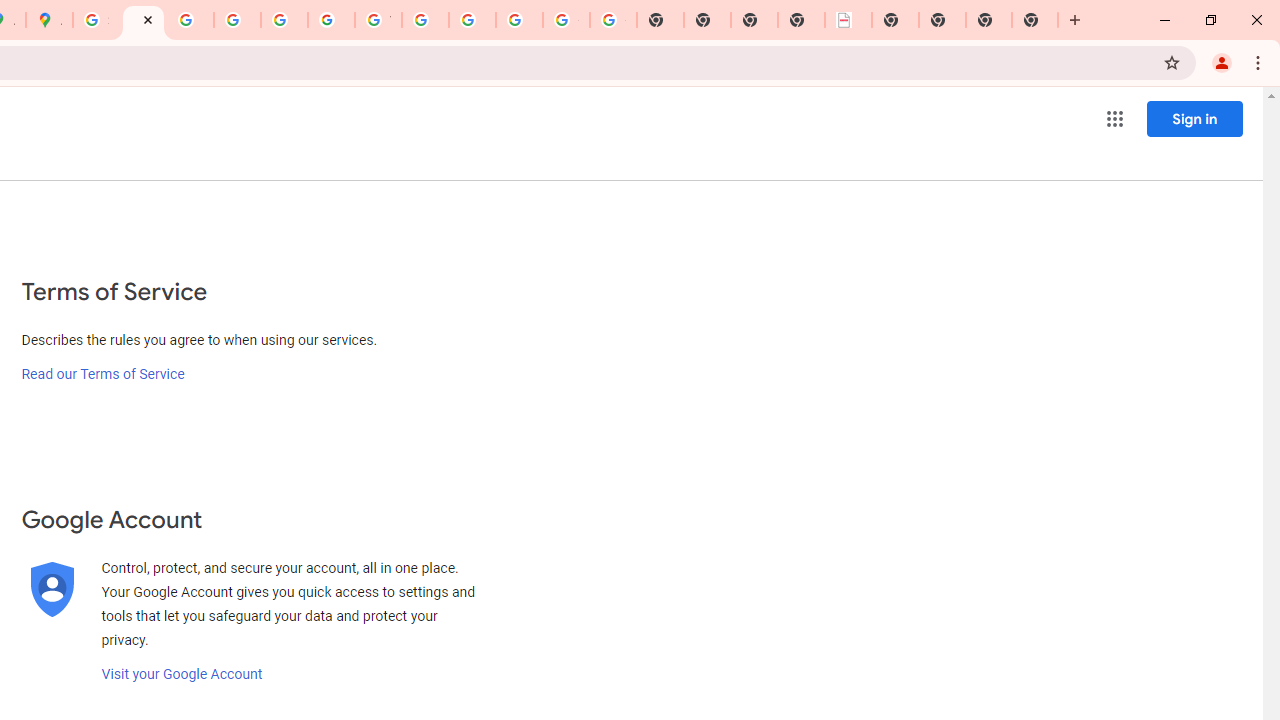 This screenshot has height=720, width=1280. Describe the element at coordinates (182, 674) in the screenshot. I see `Visit your Google Account` at that location.